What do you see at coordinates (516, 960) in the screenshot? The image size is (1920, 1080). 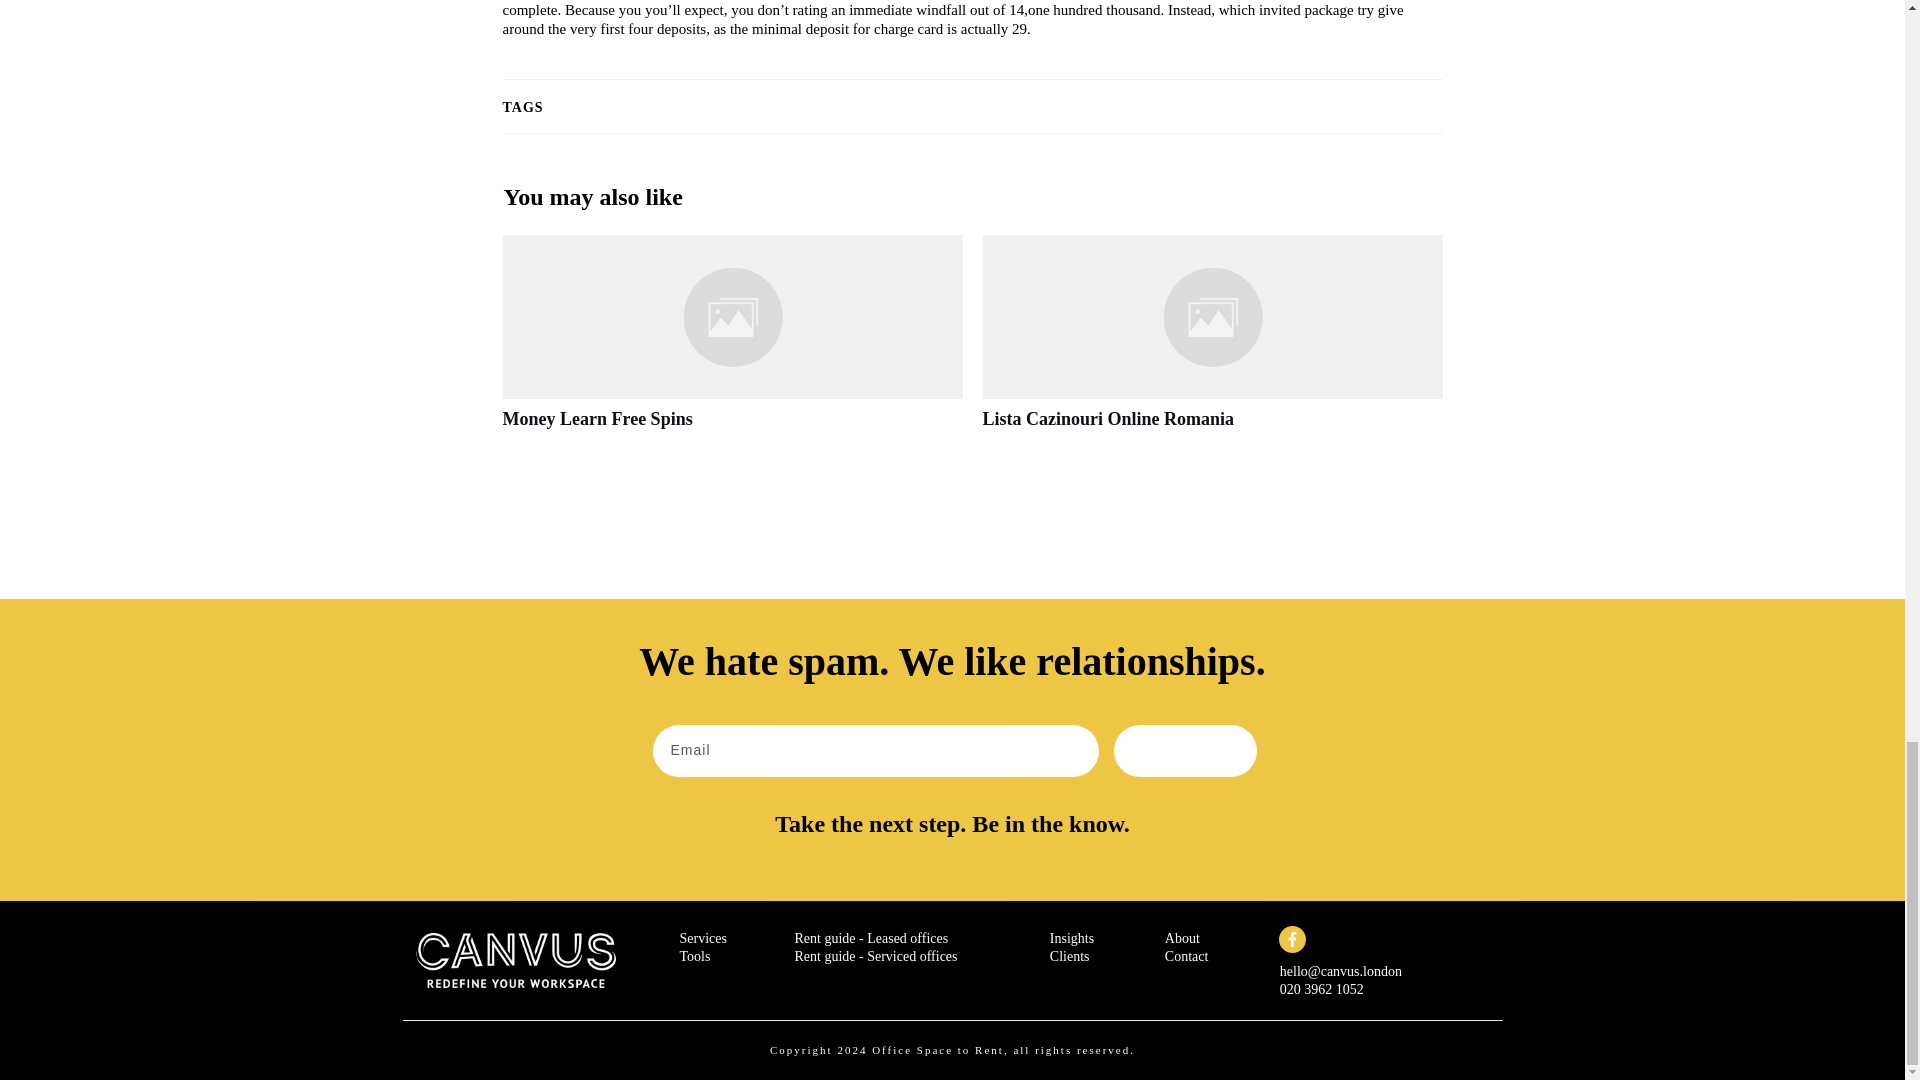 I see `canvus logo` at bounding box center [516, 960].